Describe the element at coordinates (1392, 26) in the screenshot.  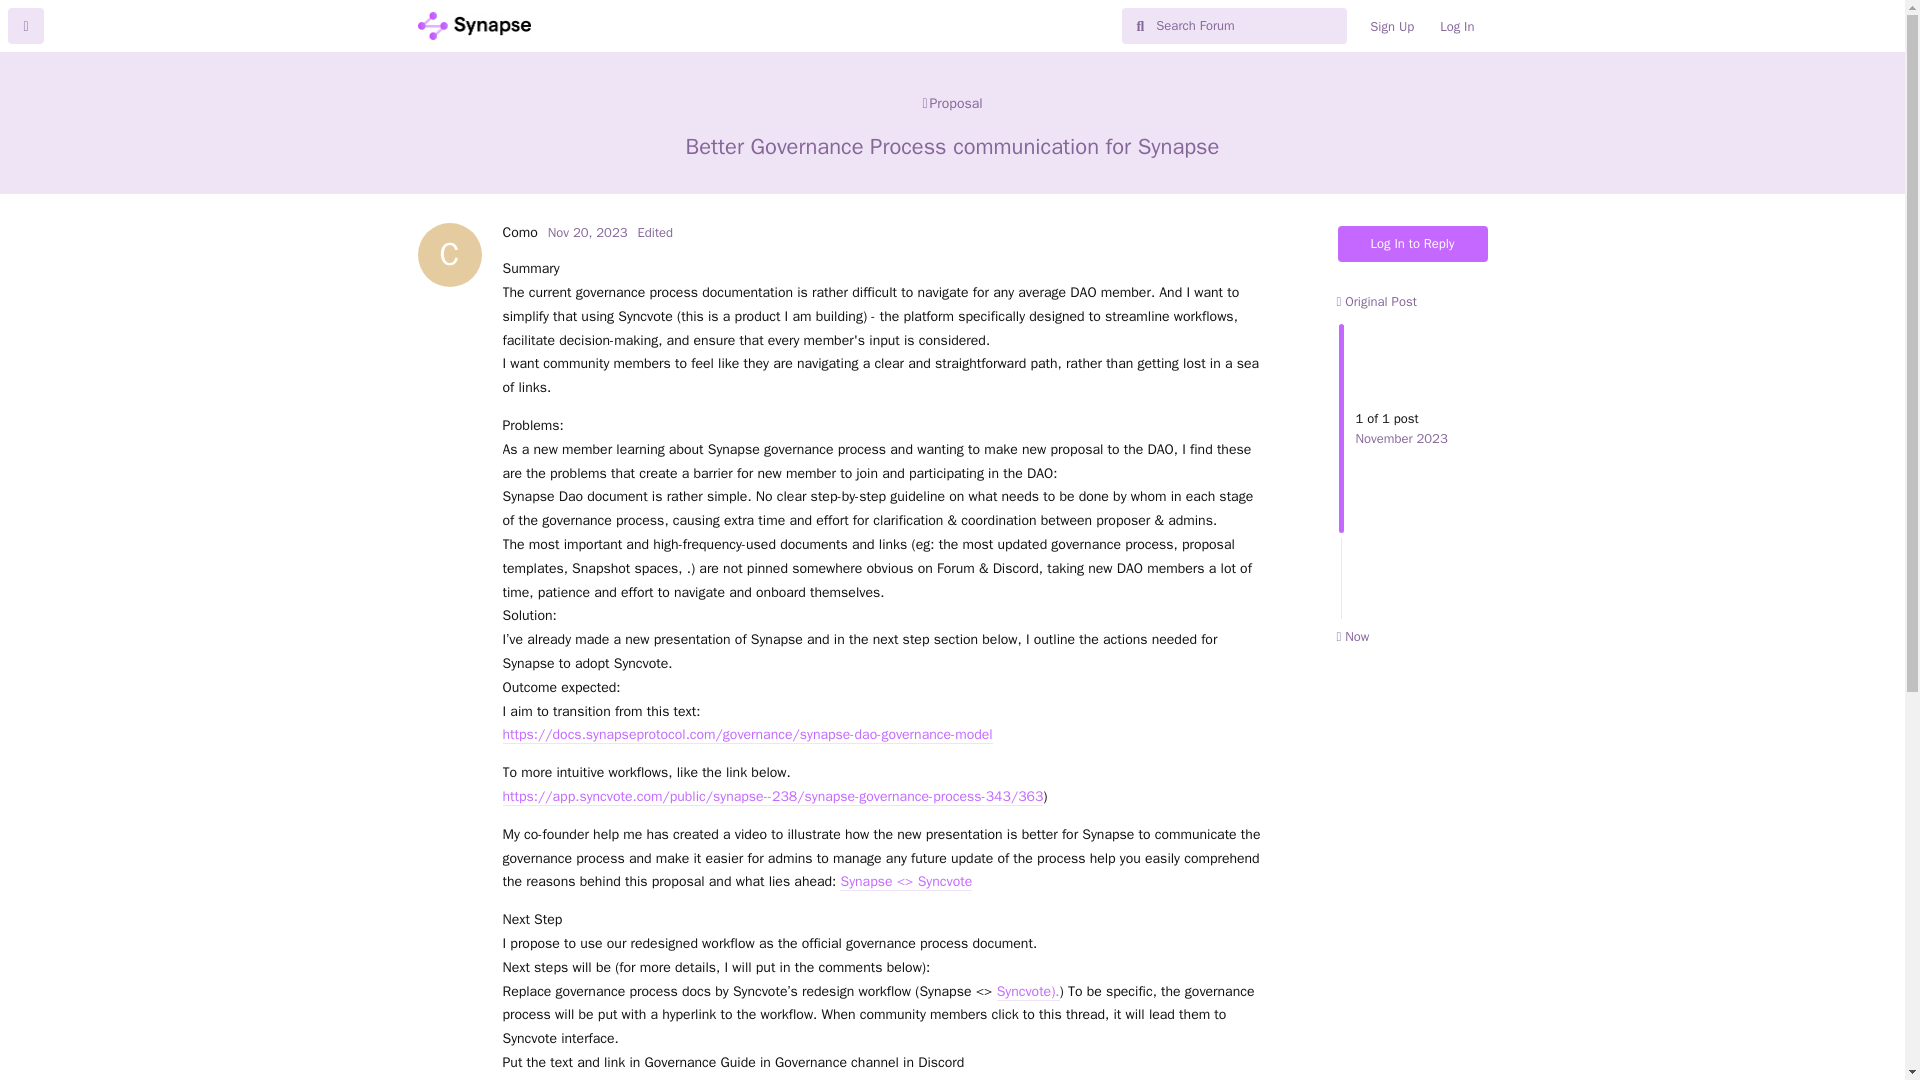
I see `Sign Up` at that location.